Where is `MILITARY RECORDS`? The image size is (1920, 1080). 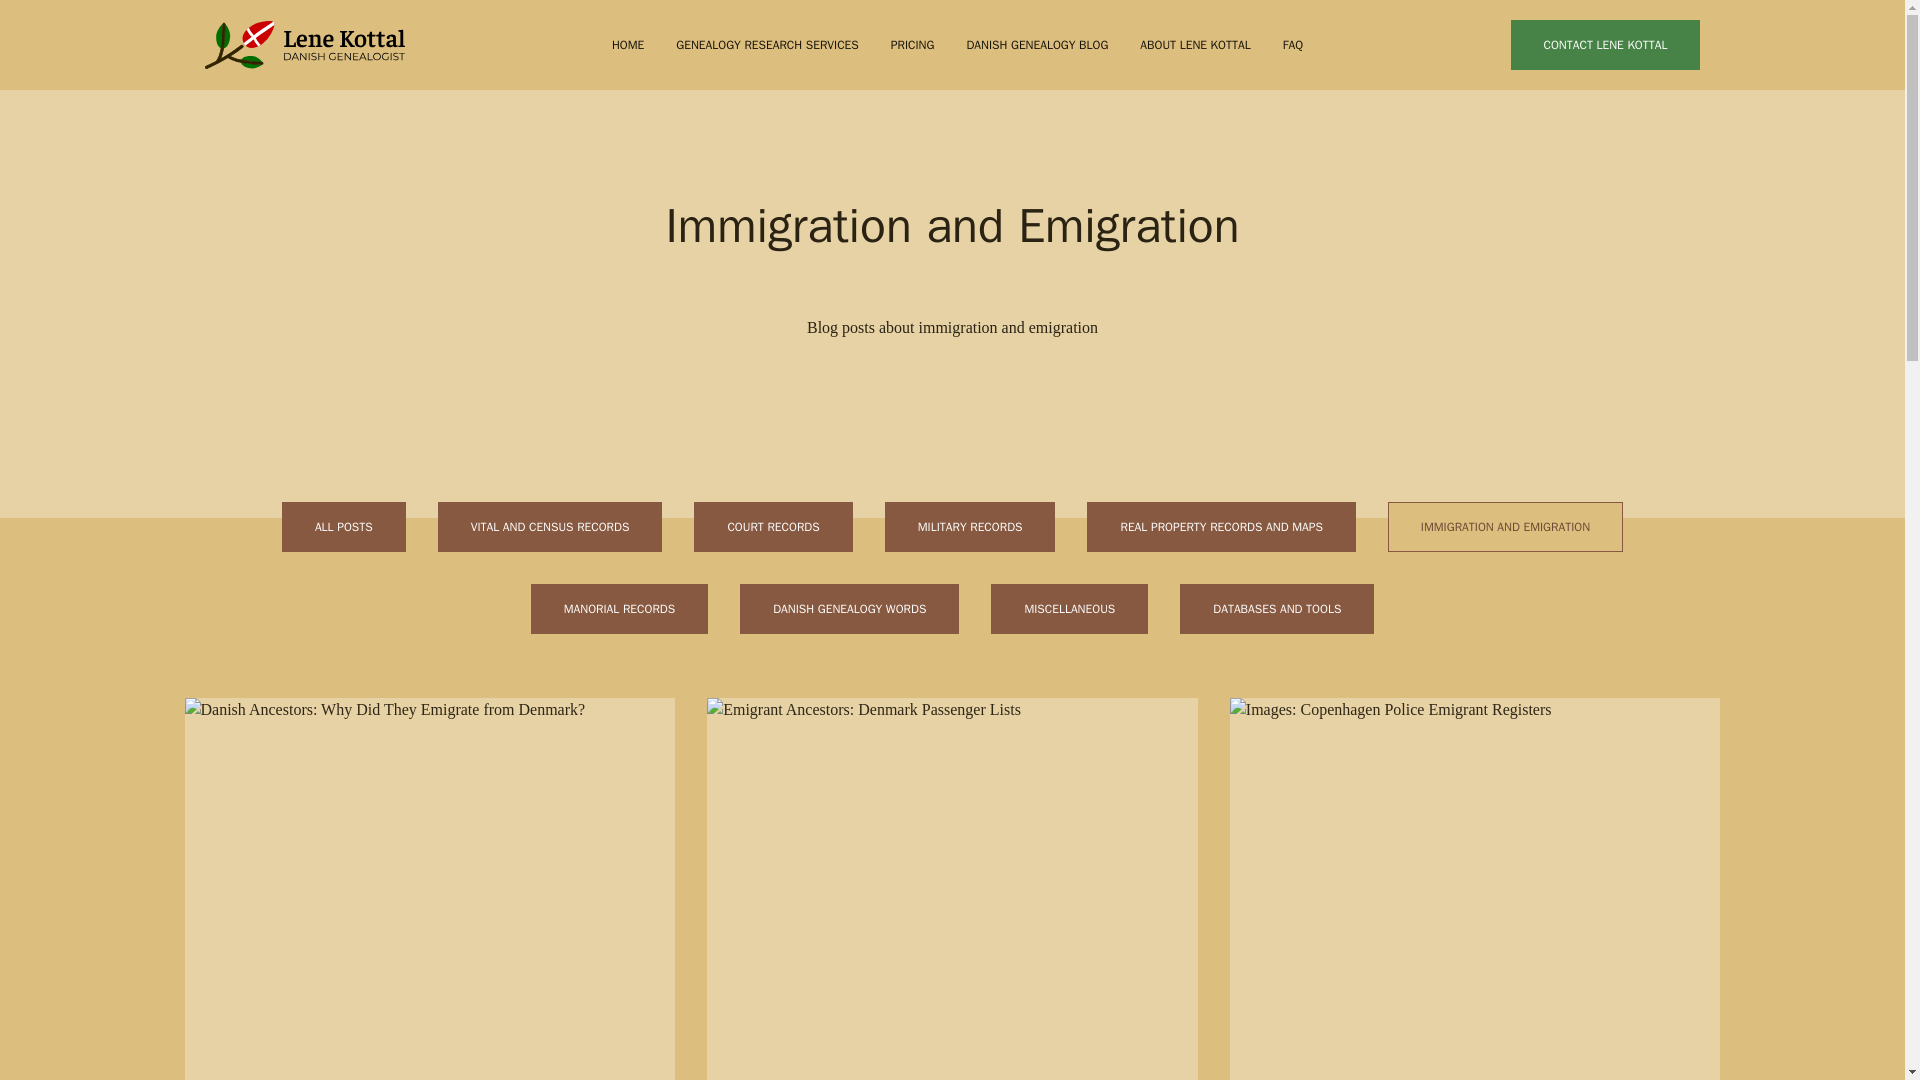
MILITARY RECORDS is located at coordinates (970, 526).